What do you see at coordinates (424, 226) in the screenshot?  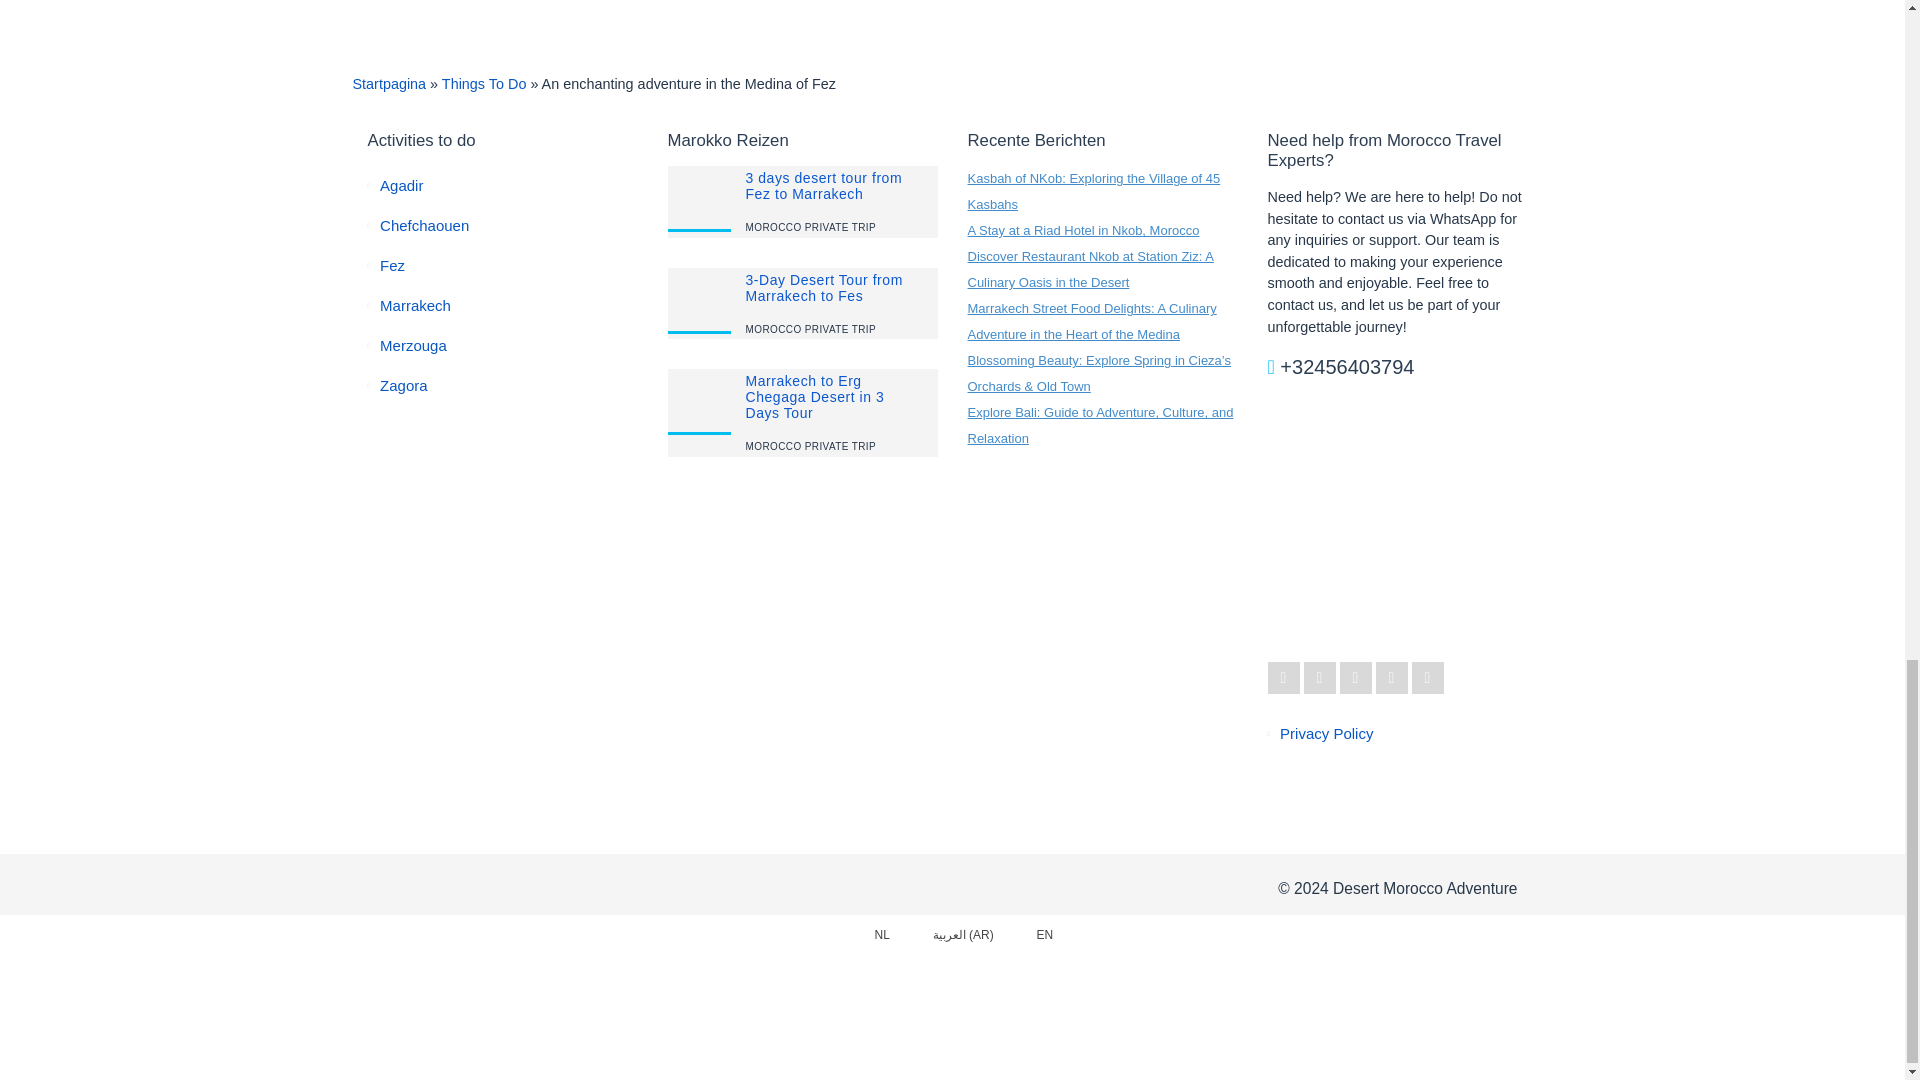 I see `Chefchaouen` at bounding box center [424, 226].